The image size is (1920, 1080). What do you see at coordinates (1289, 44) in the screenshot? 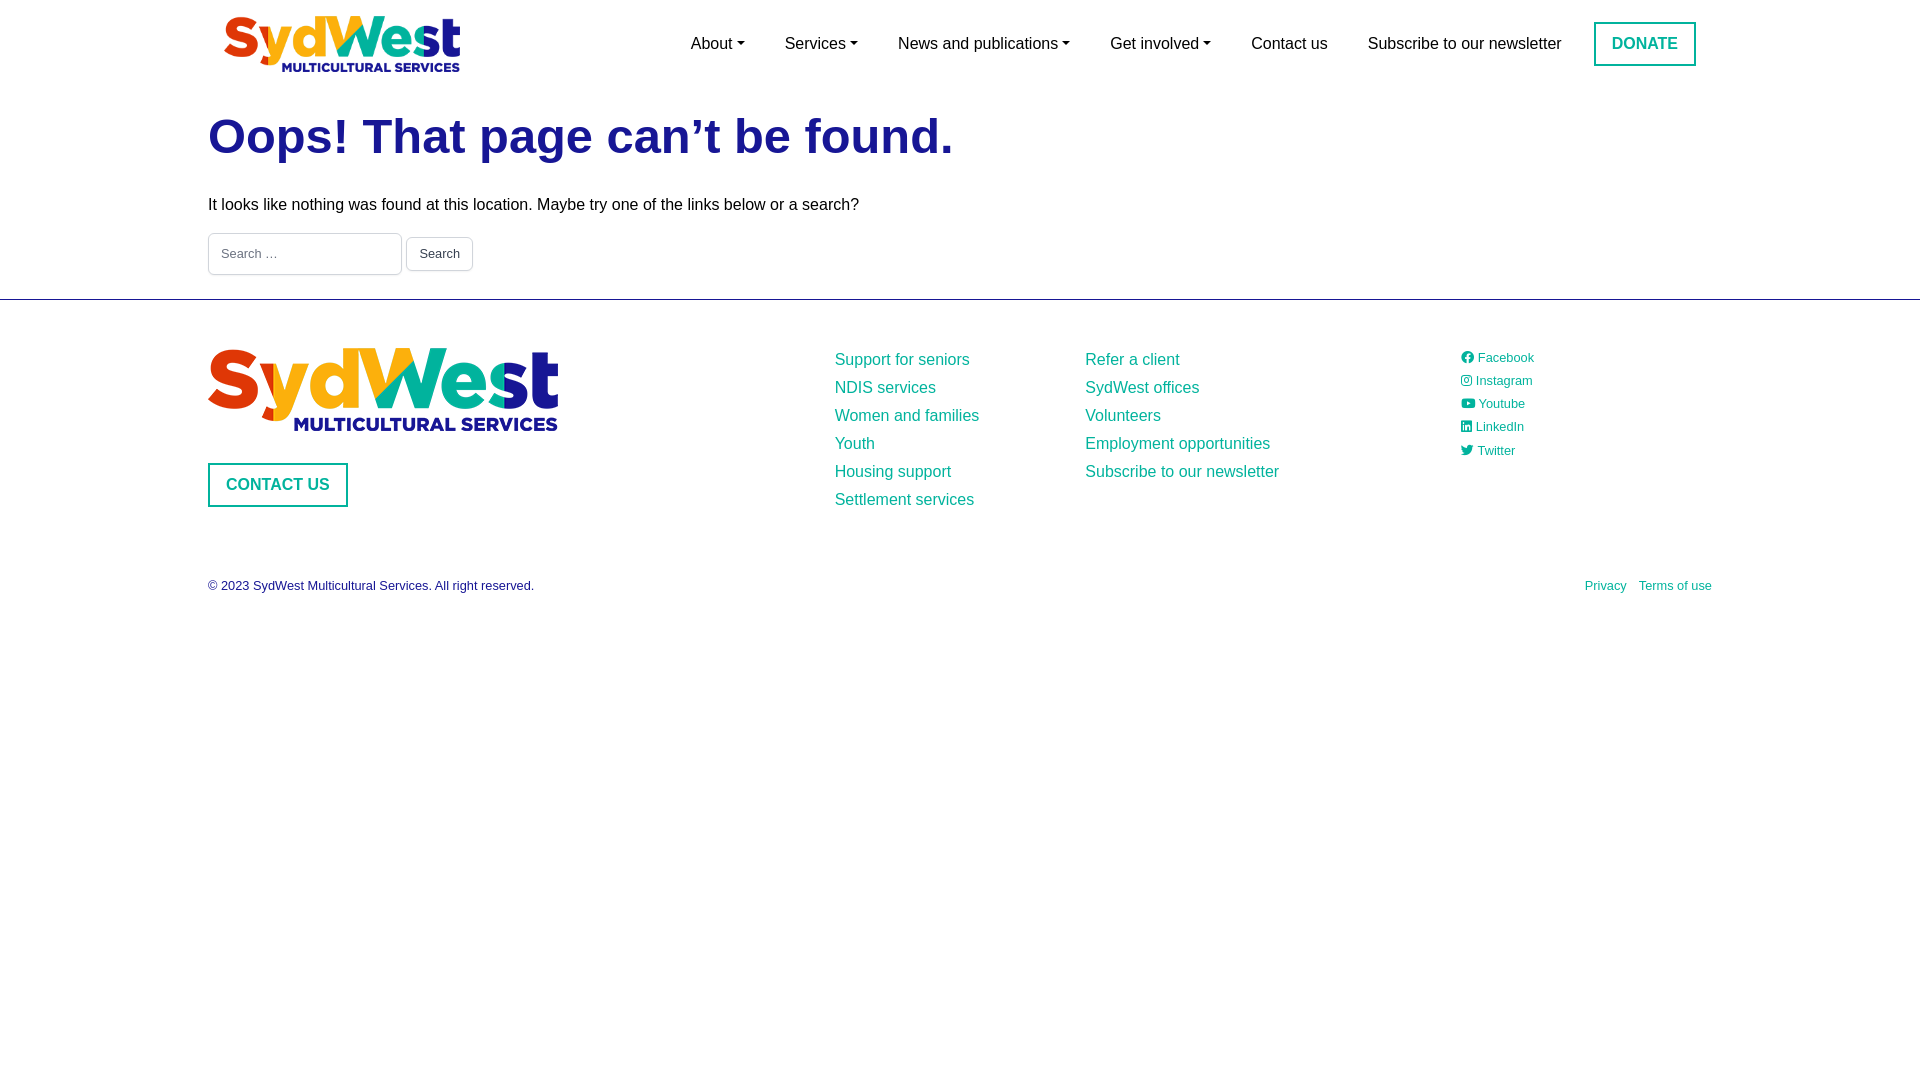
I see `Contact us` at bounding box center [1289, 44].